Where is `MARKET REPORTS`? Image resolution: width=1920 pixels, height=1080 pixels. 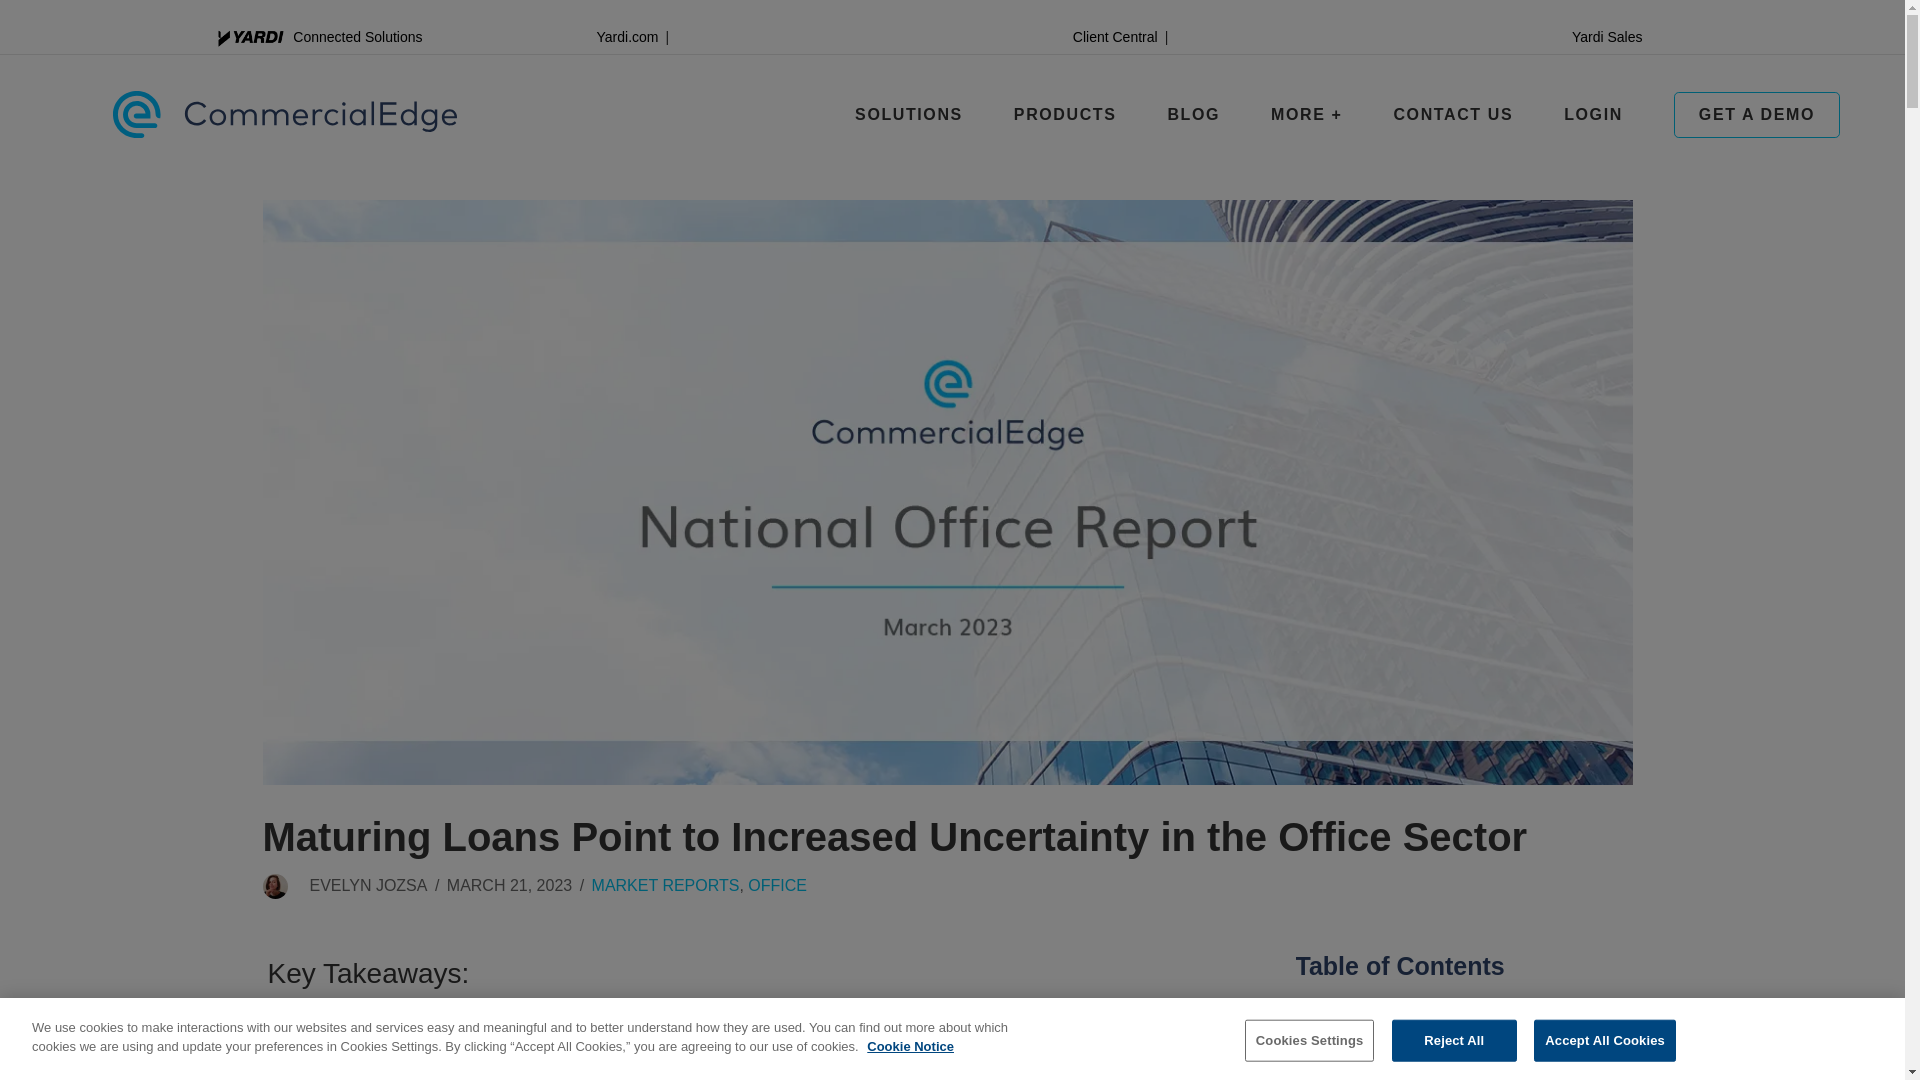
MARKET REPORTS is located at coordinates (665, 885).